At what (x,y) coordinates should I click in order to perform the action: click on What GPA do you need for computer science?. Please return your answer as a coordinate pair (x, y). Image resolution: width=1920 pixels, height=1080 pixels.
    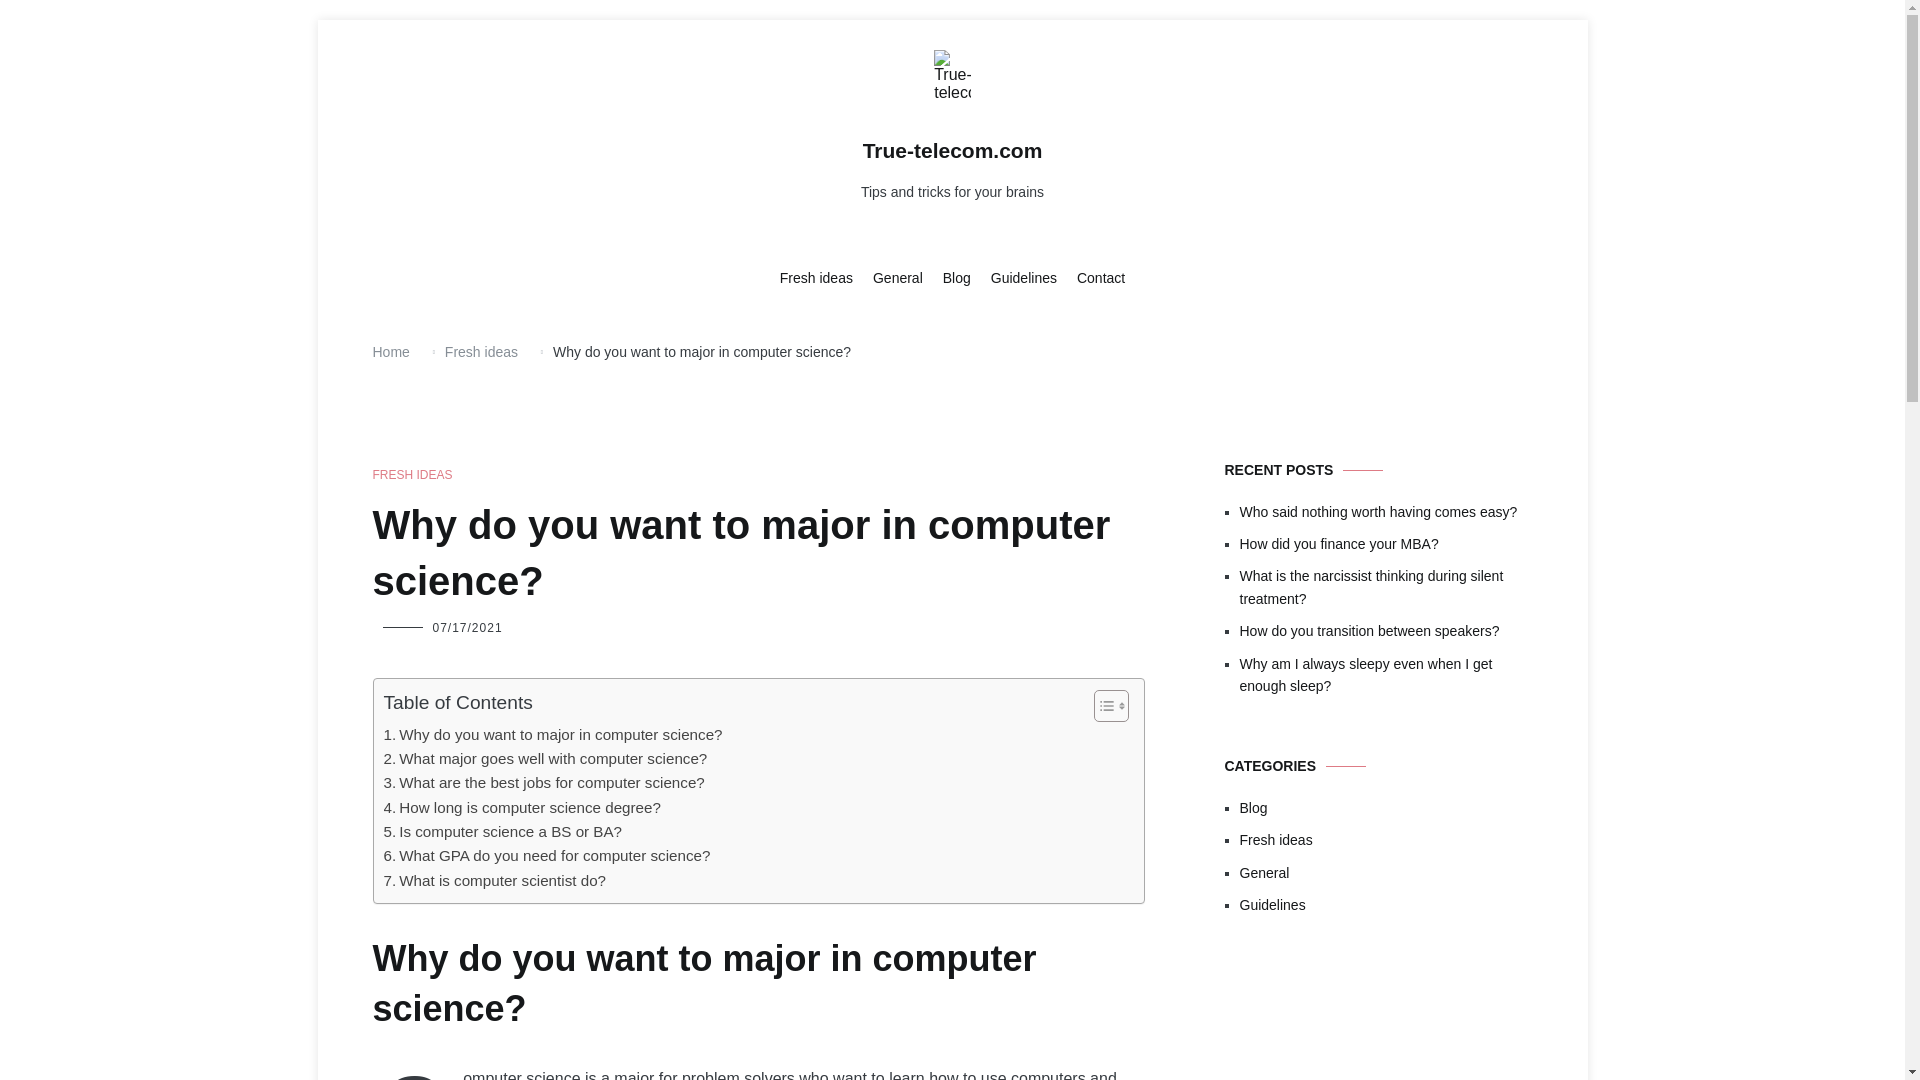
    Looking at the image, I should click on (547, 856).